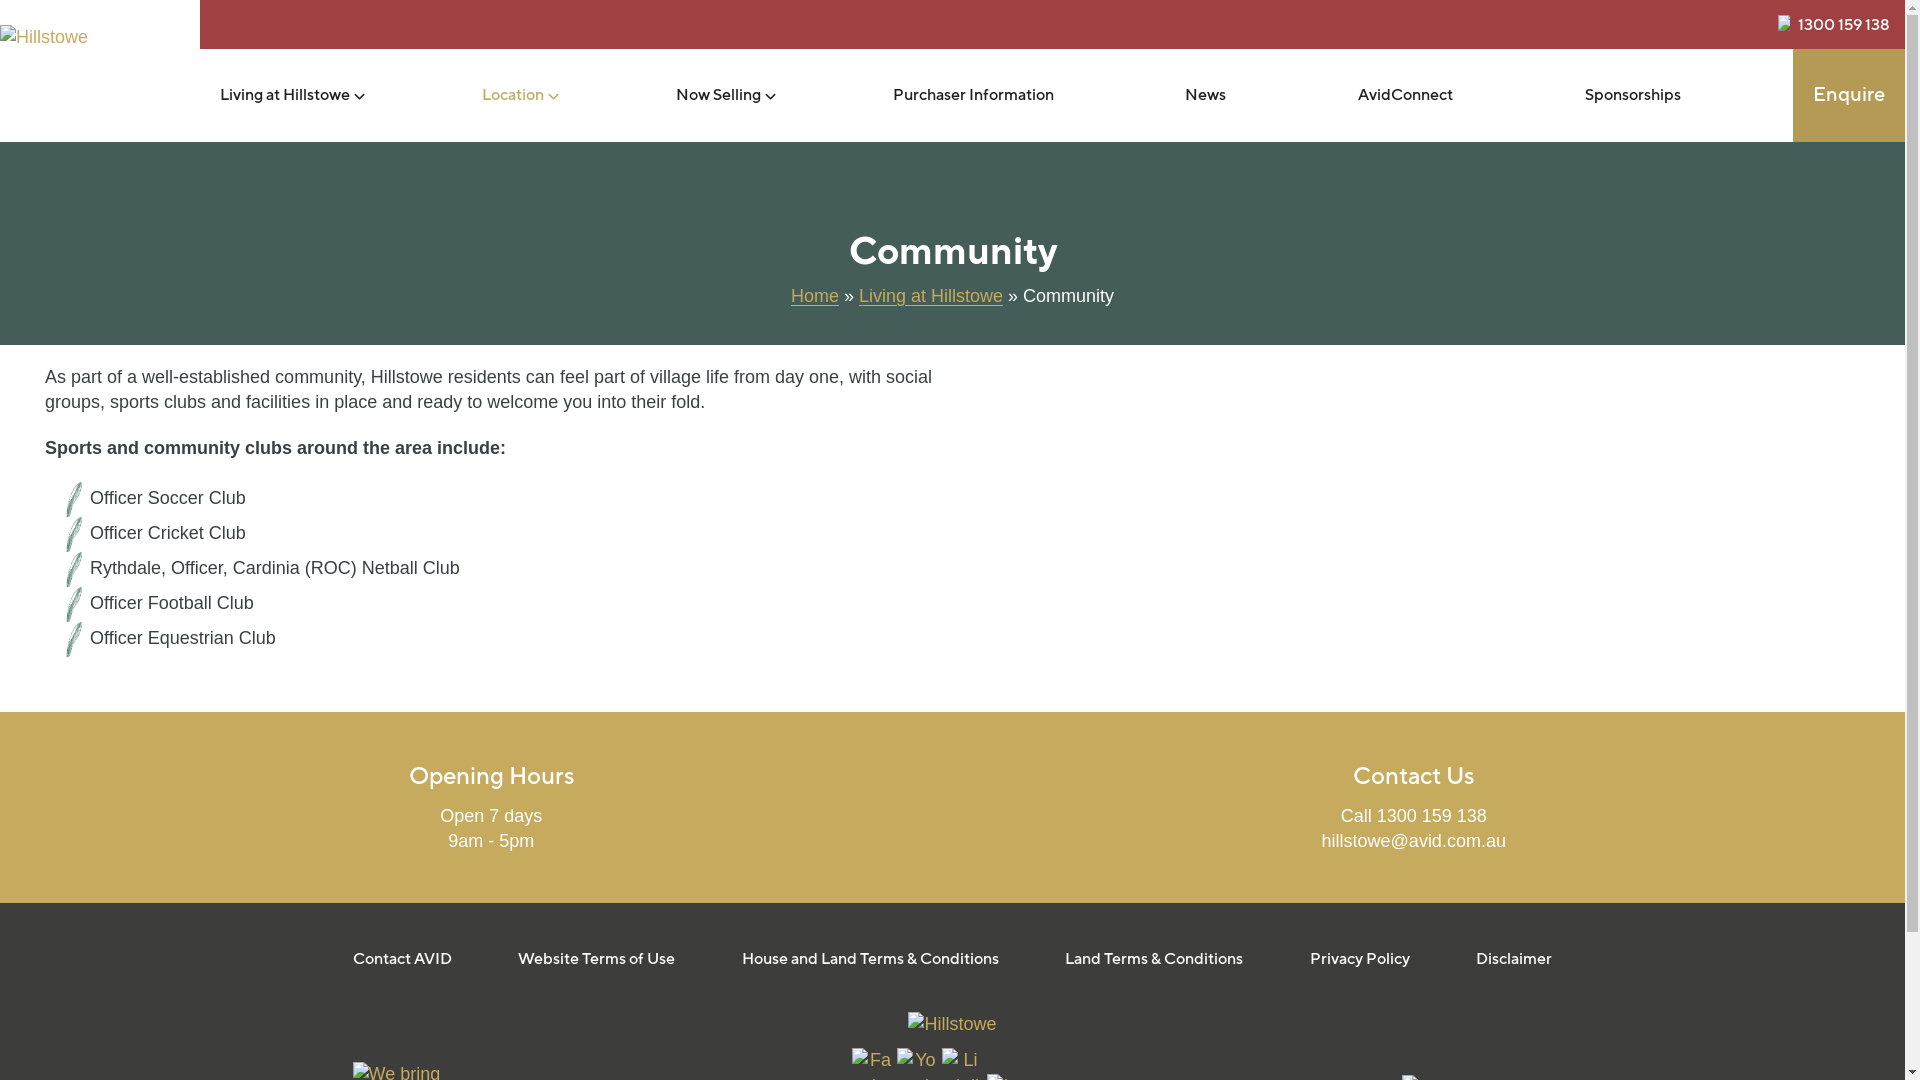 The width and height of the screenshot is (1920, 1080). What do you see at coordinates (1849, 96) in the screenshot?
I see `Enquire` at bounding box center [1849, 96].